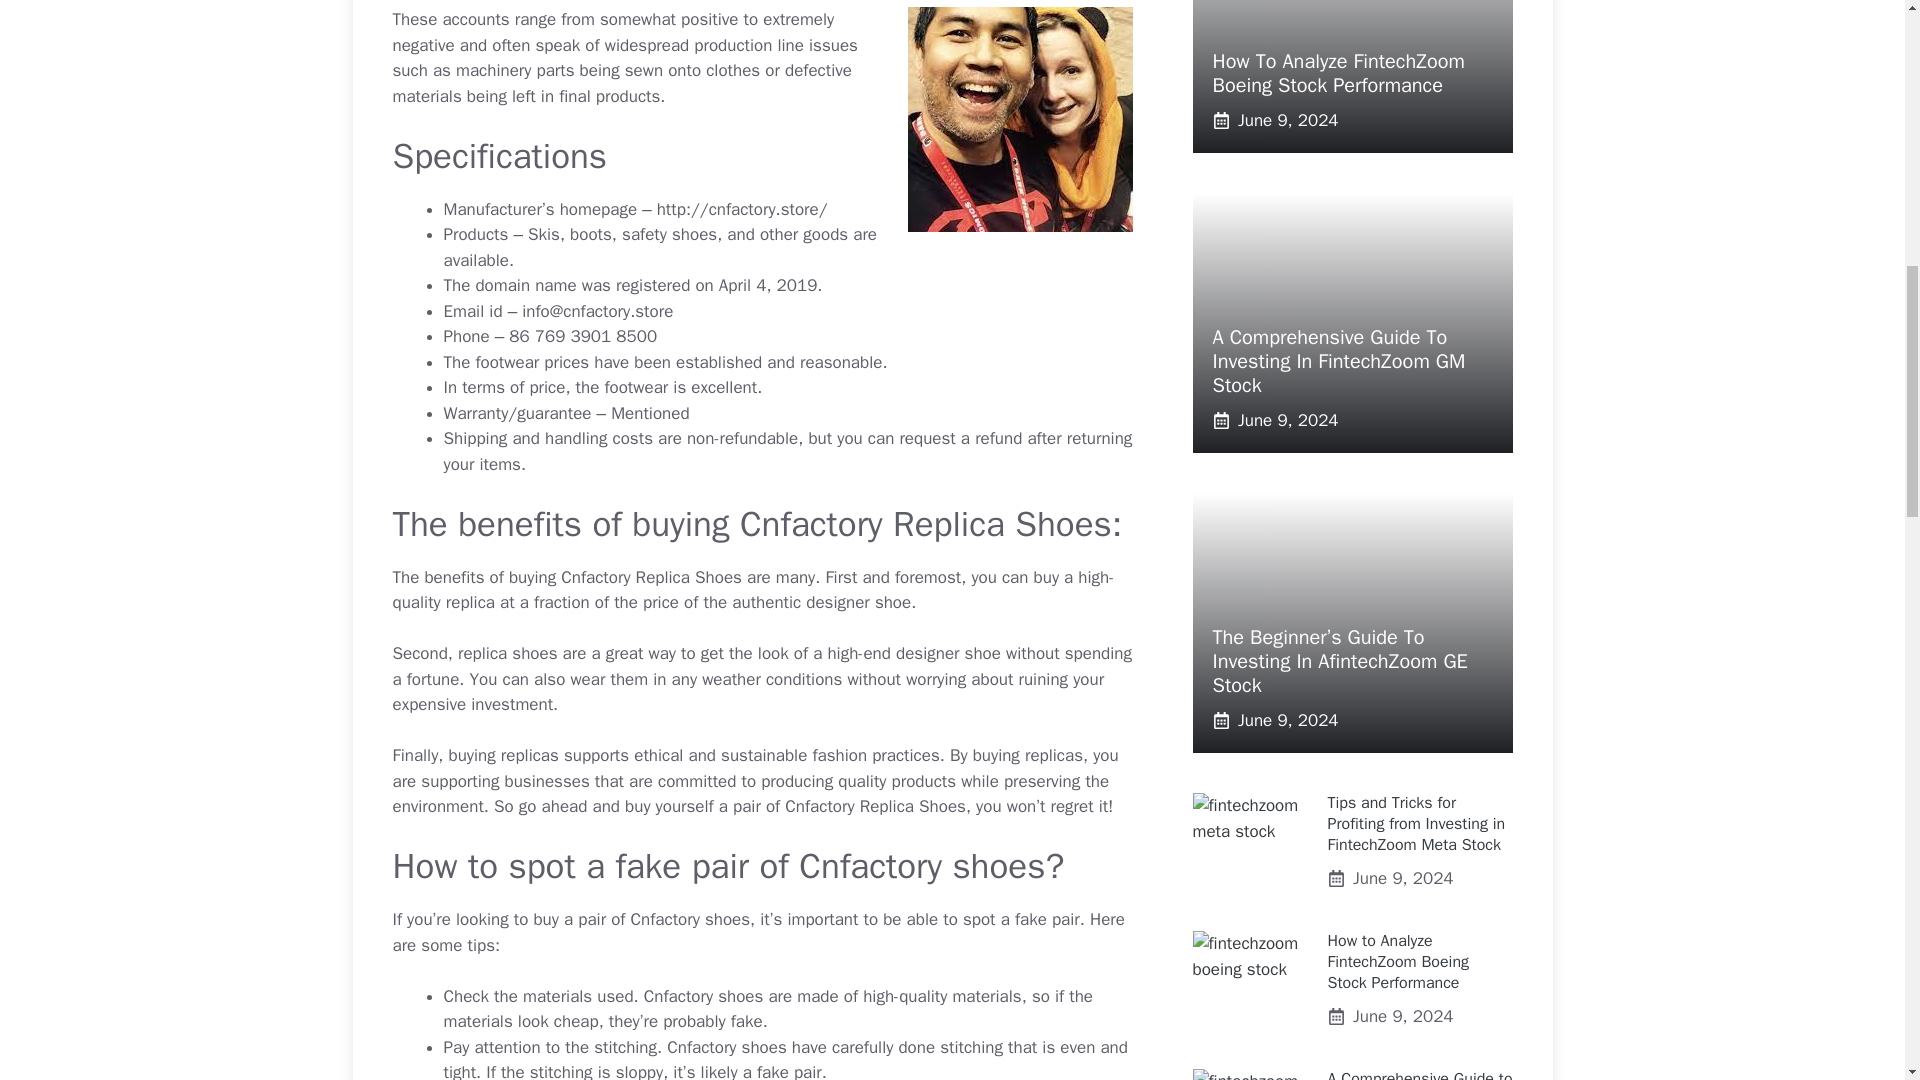  Describe the element at coordinates (1420, 1074) in the screenshot. I see `A Comprehensive Guide to Investing in FintechZoom GM Stock` at that location.